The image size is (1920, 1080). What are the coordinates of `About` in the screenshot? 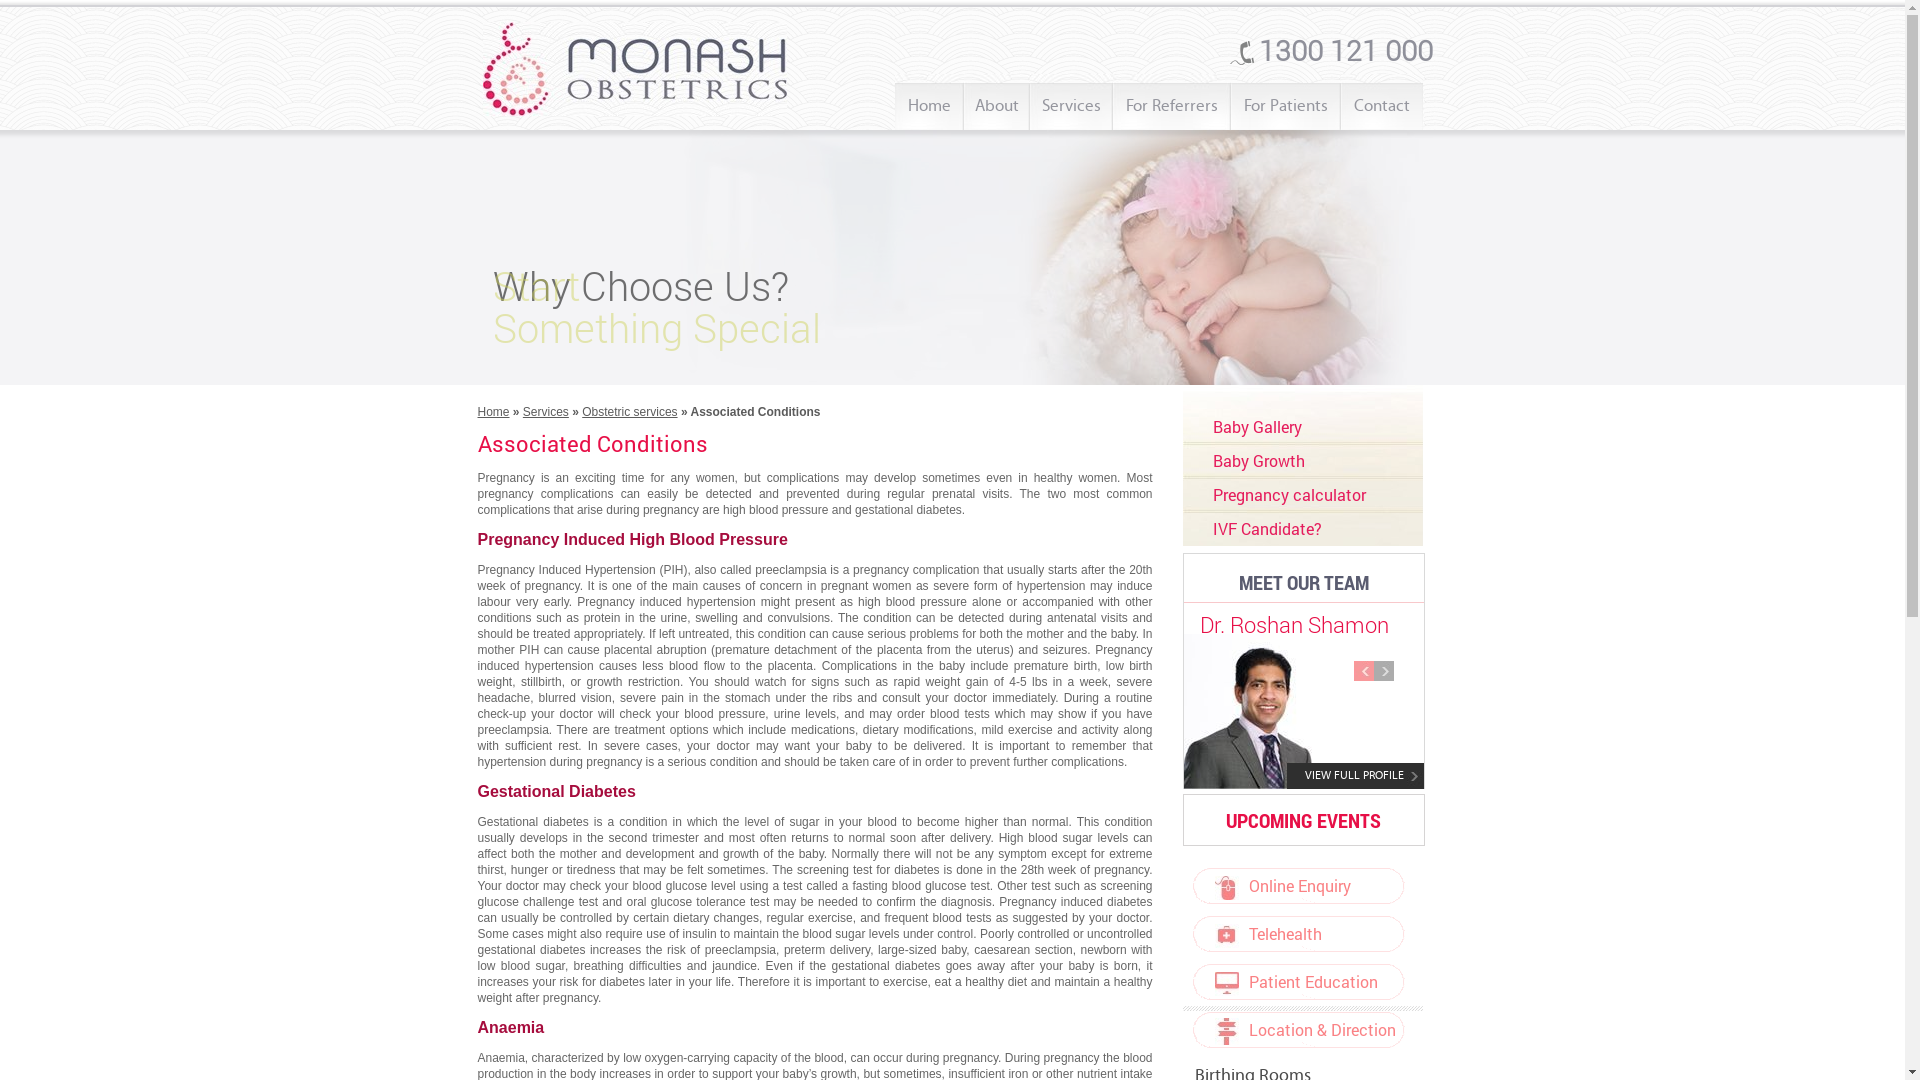 It's located at (997, 102).